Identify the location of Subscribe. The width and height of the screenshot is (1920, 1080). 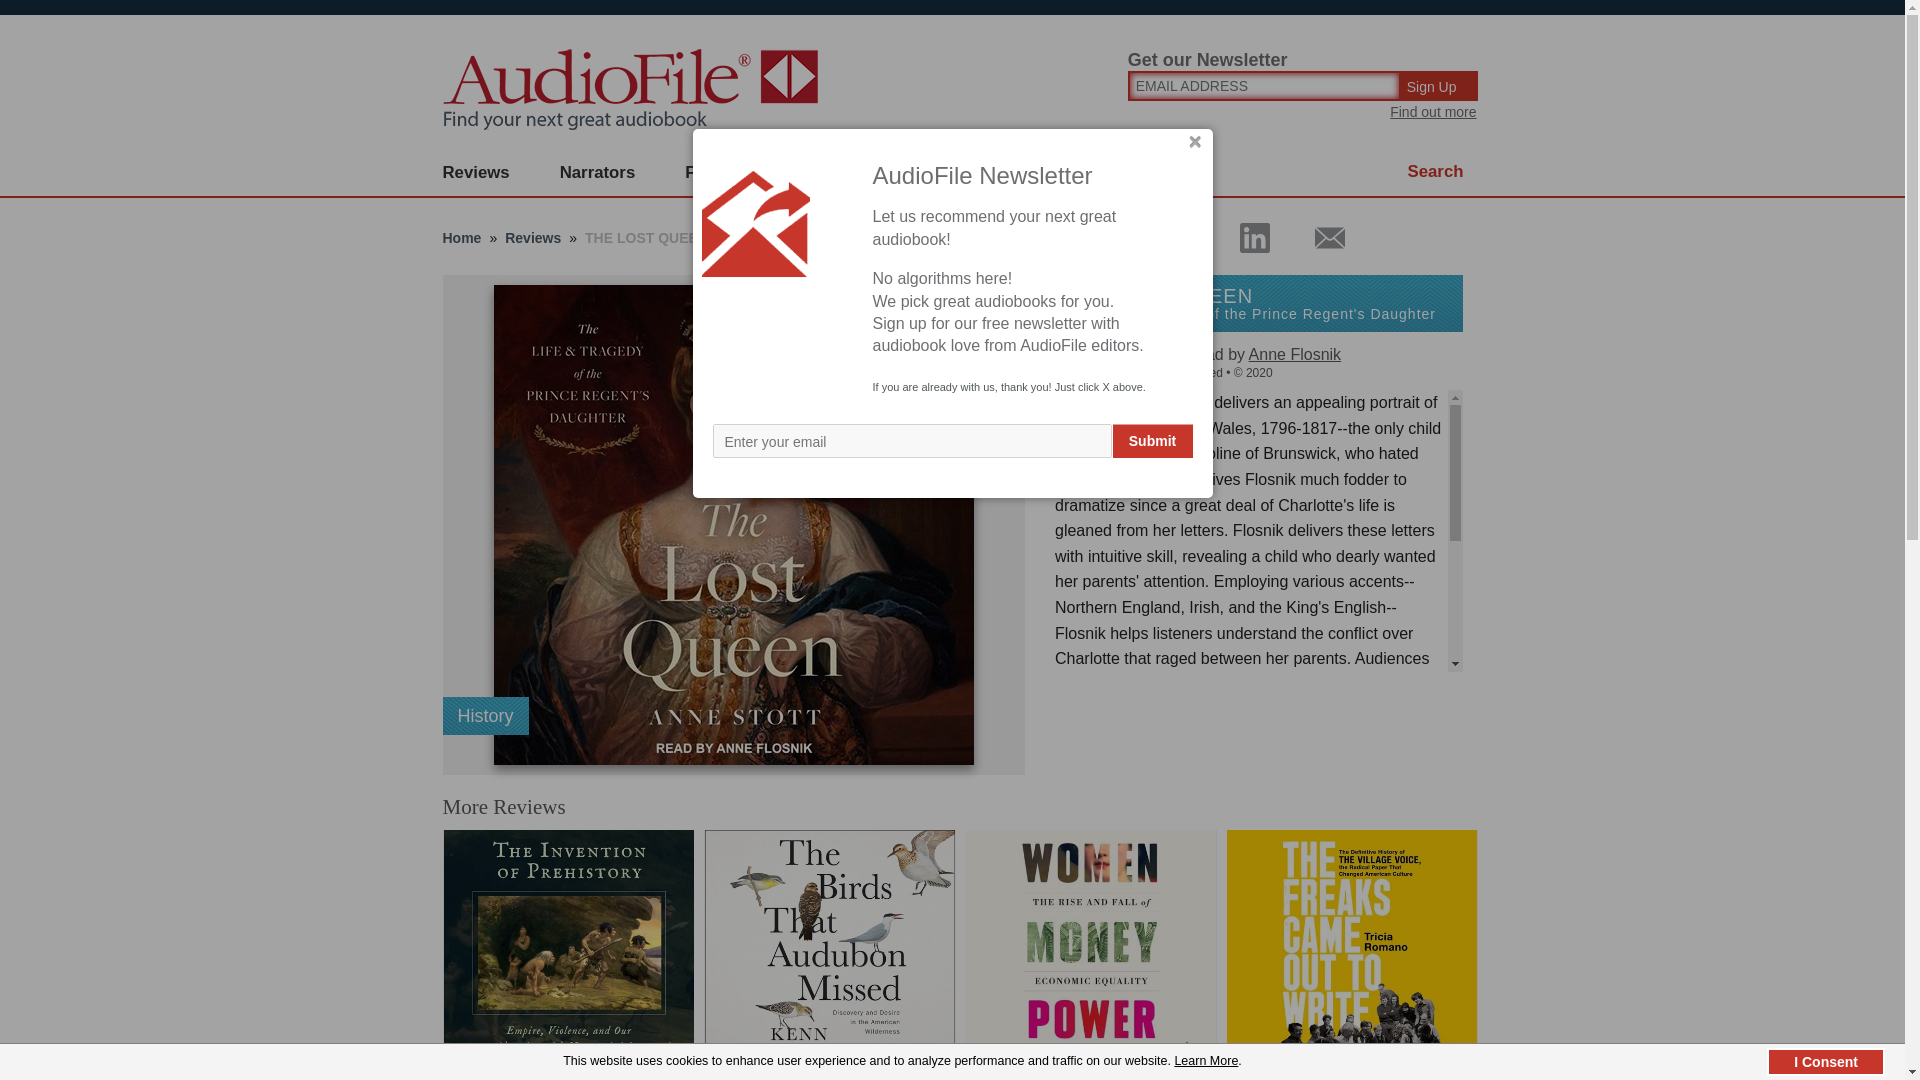
(844, 173).